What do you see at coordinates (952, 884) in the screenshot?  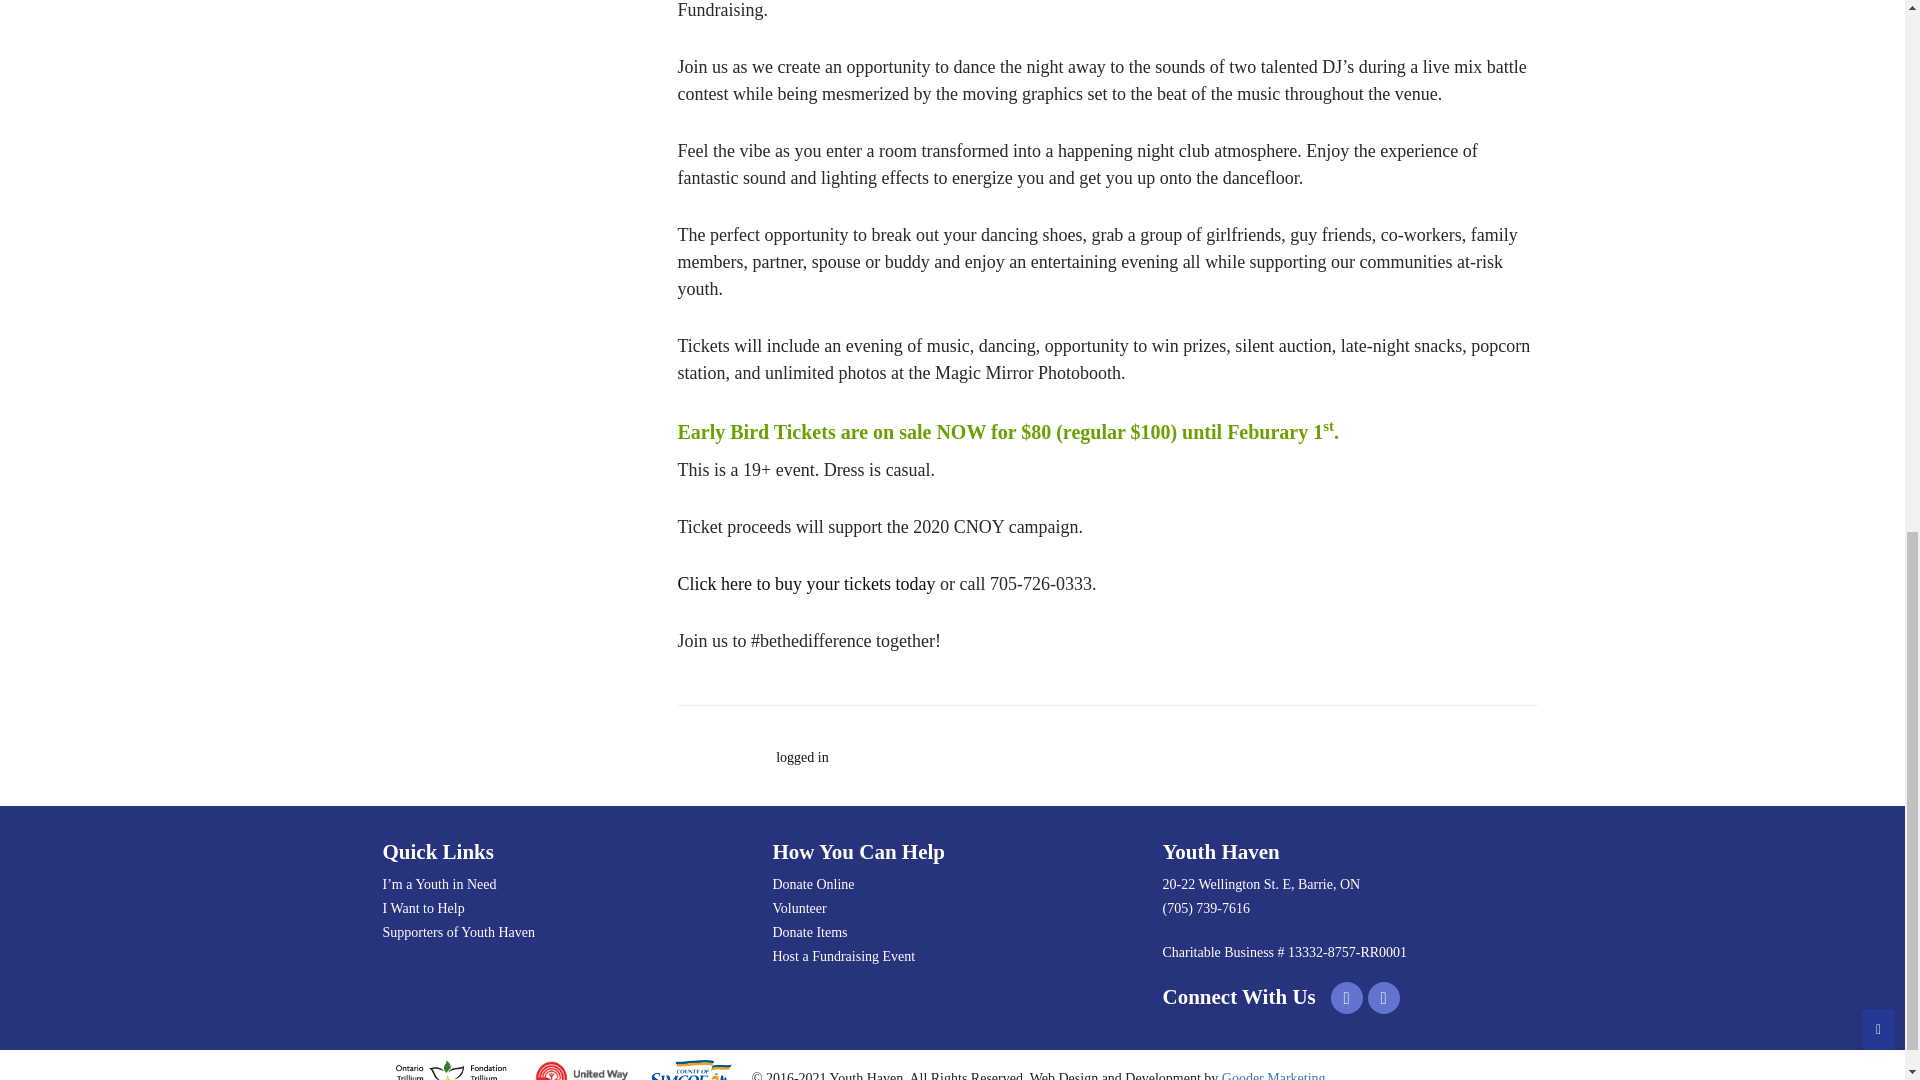 I see `Donate Online` at bounding box center [952, 884].